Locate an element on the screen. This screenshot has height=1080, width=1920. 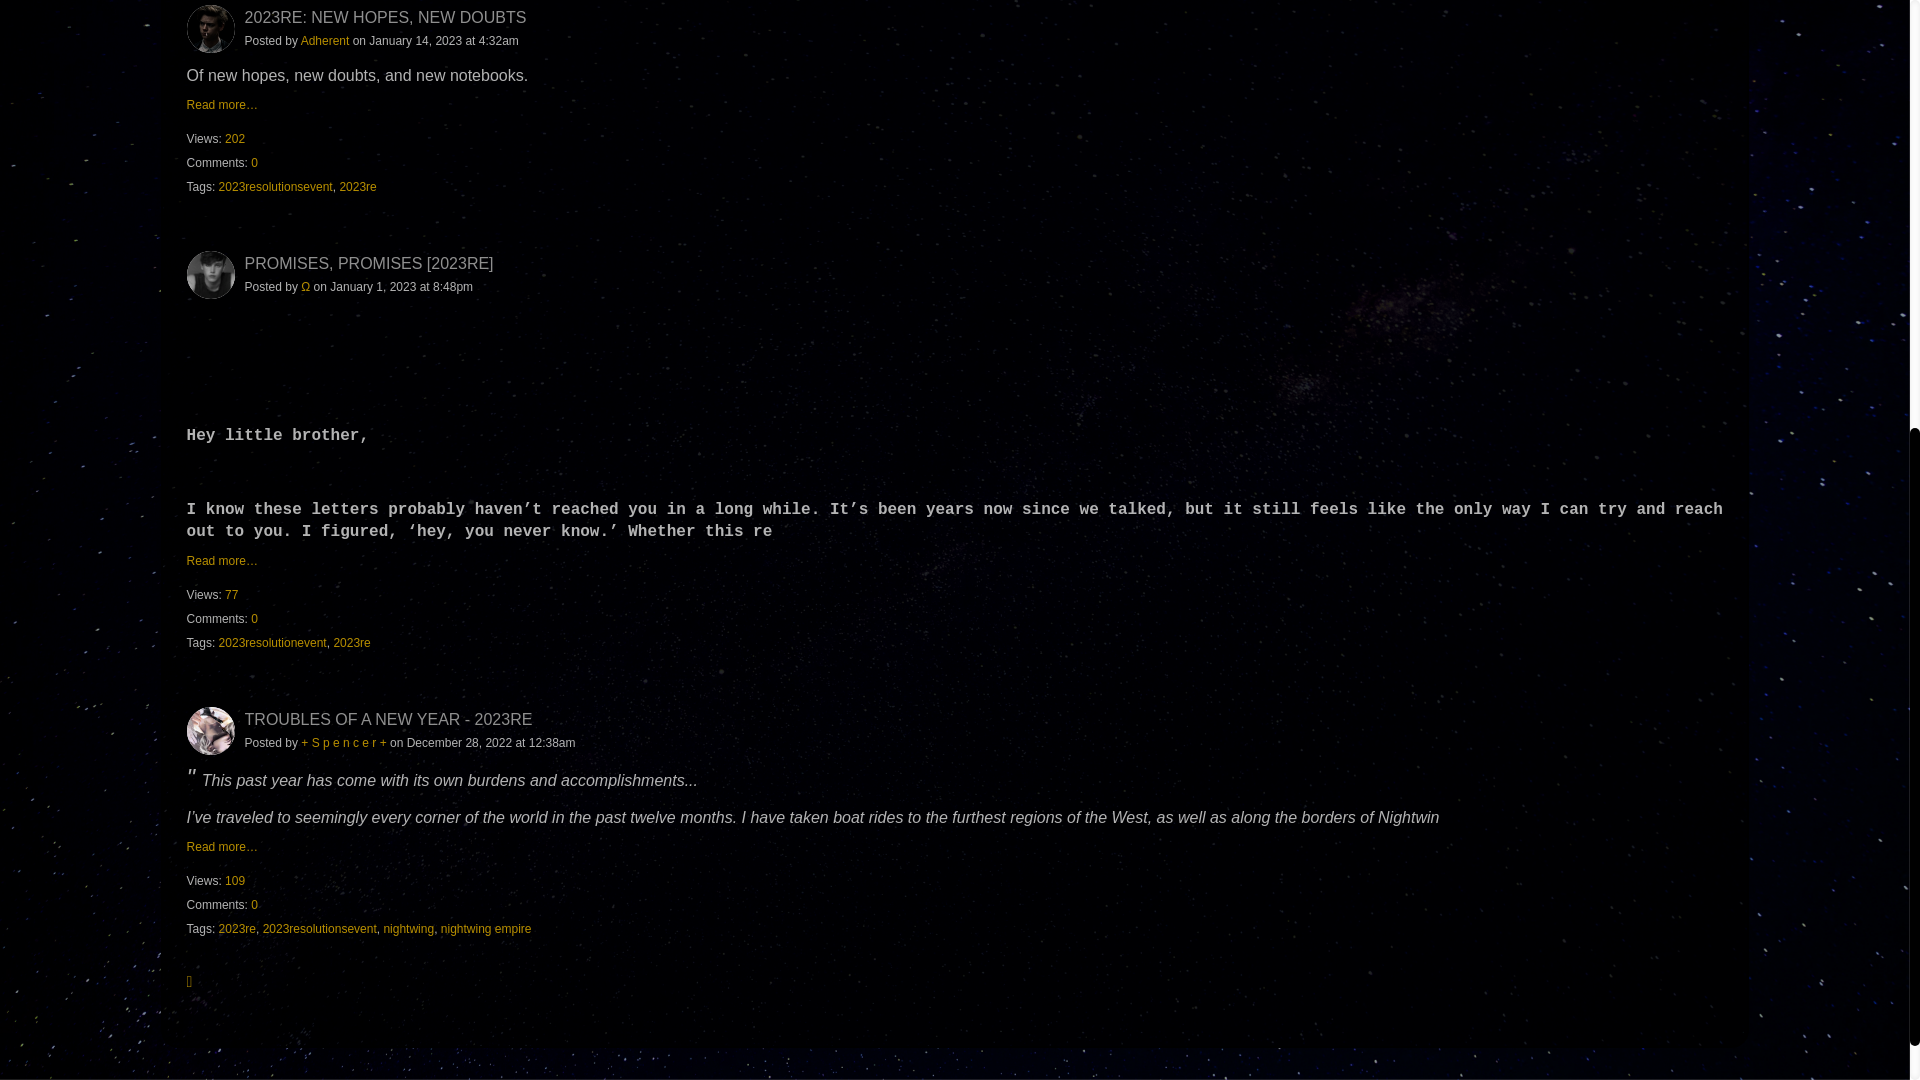
202 is located at coordinates (234, 138).